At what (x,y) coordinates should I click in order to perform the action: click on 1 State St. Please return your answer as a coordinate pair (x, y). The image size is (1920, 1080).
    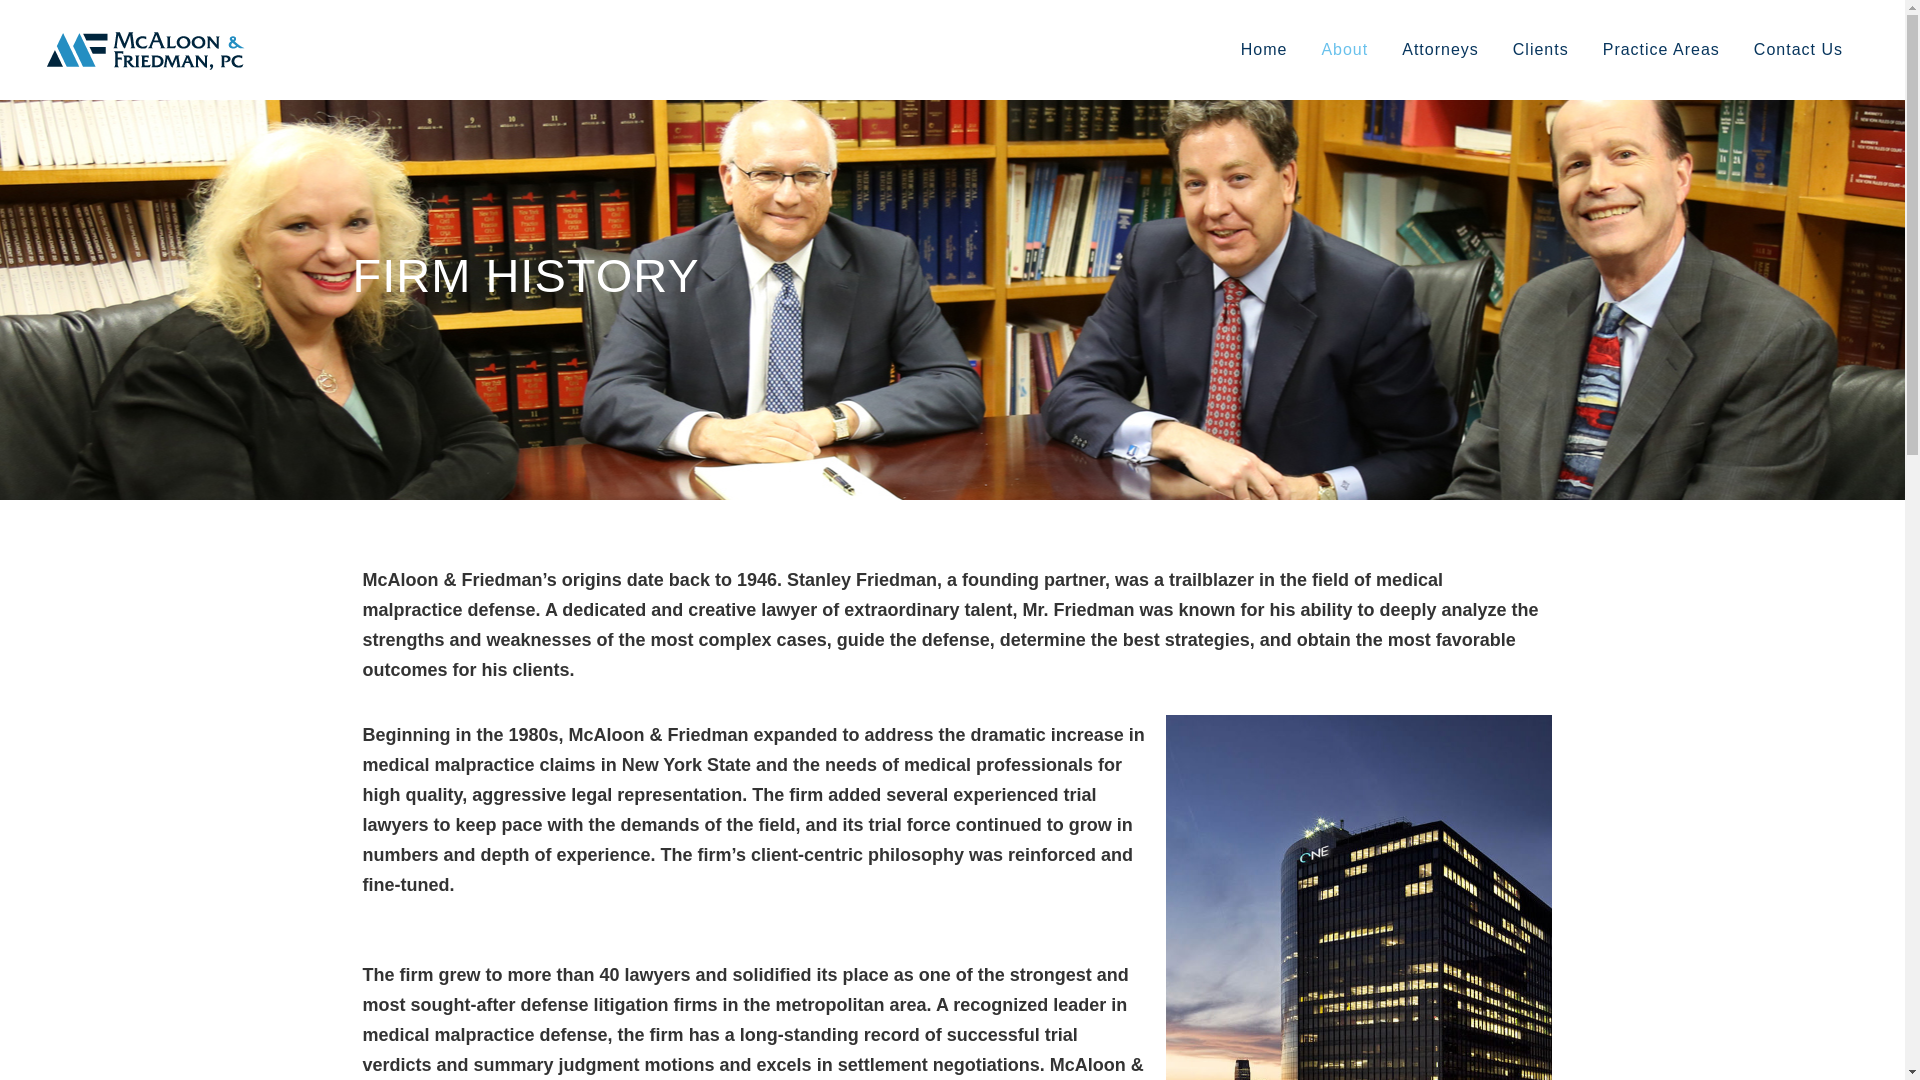
    Looking at the image, I should click on (1359, 897).